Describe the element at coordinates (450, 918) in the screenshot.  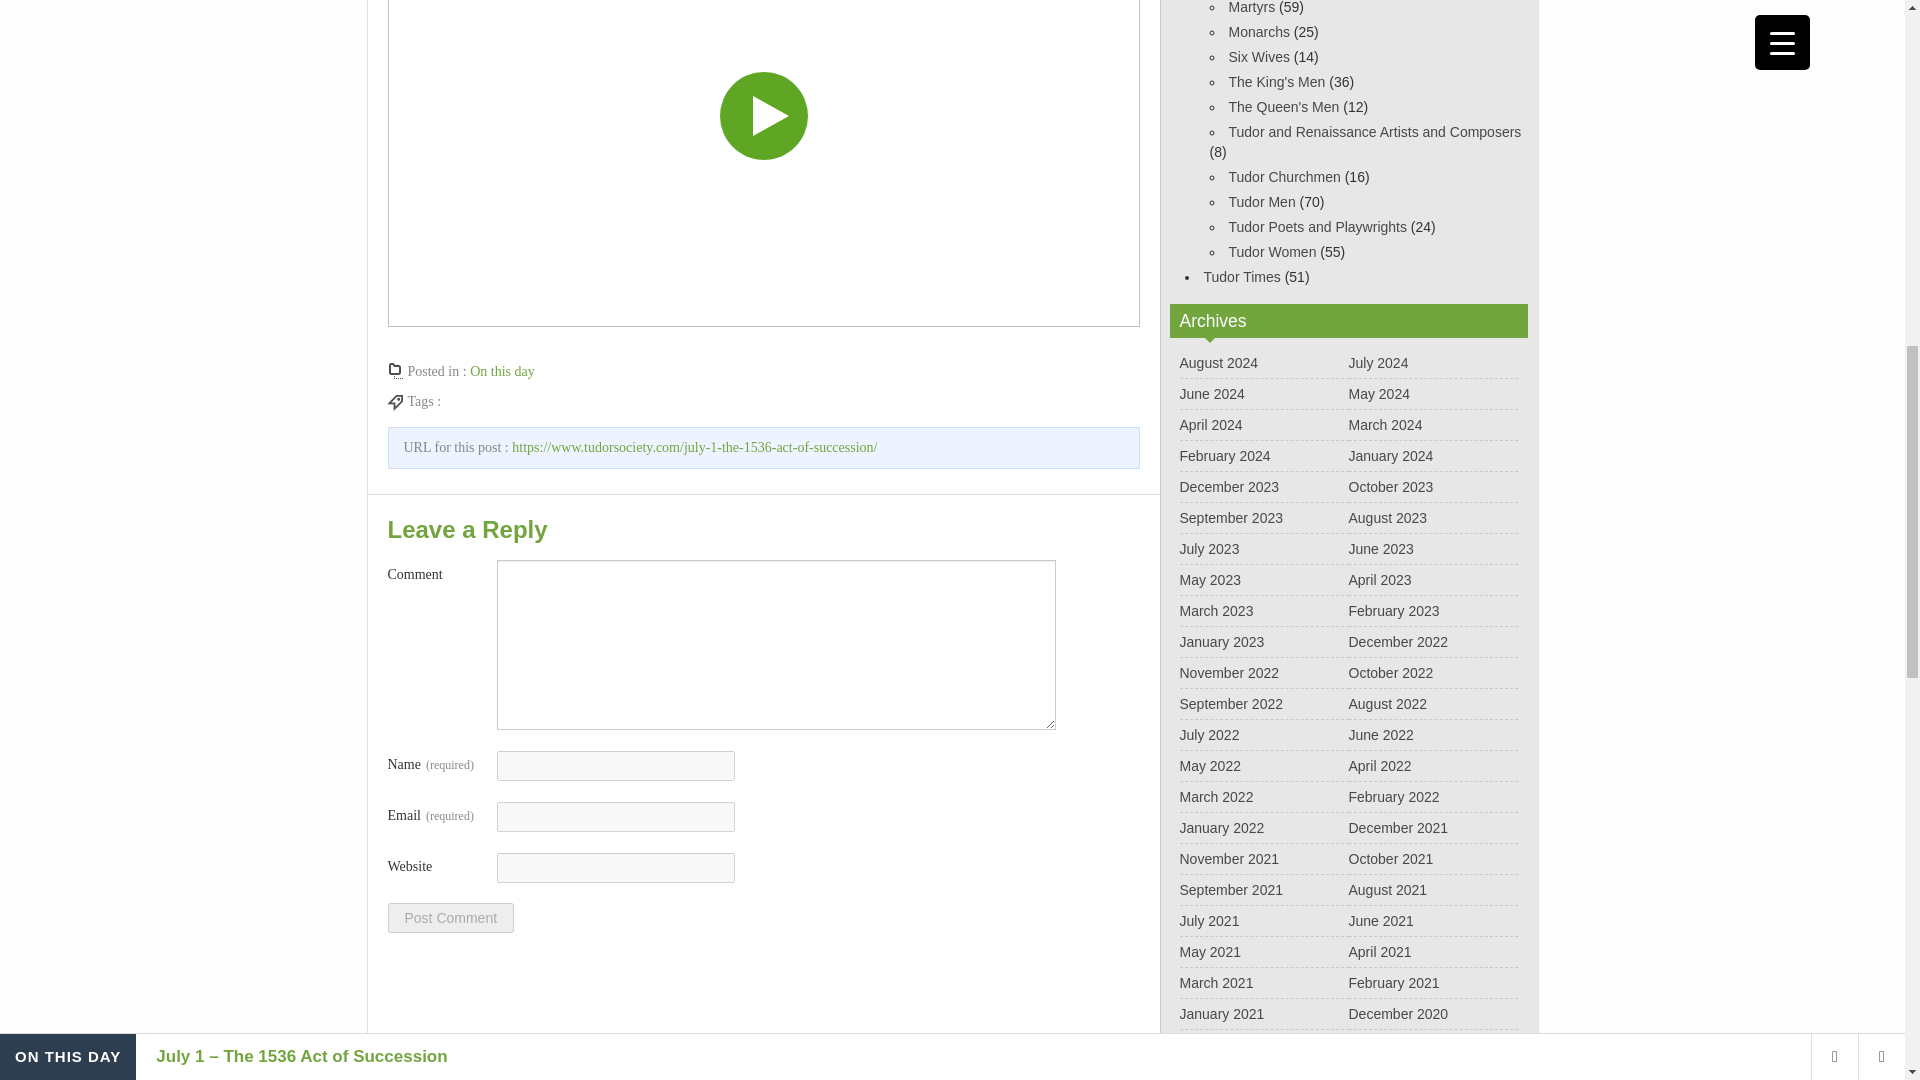
I see `Post Comment` at that location.